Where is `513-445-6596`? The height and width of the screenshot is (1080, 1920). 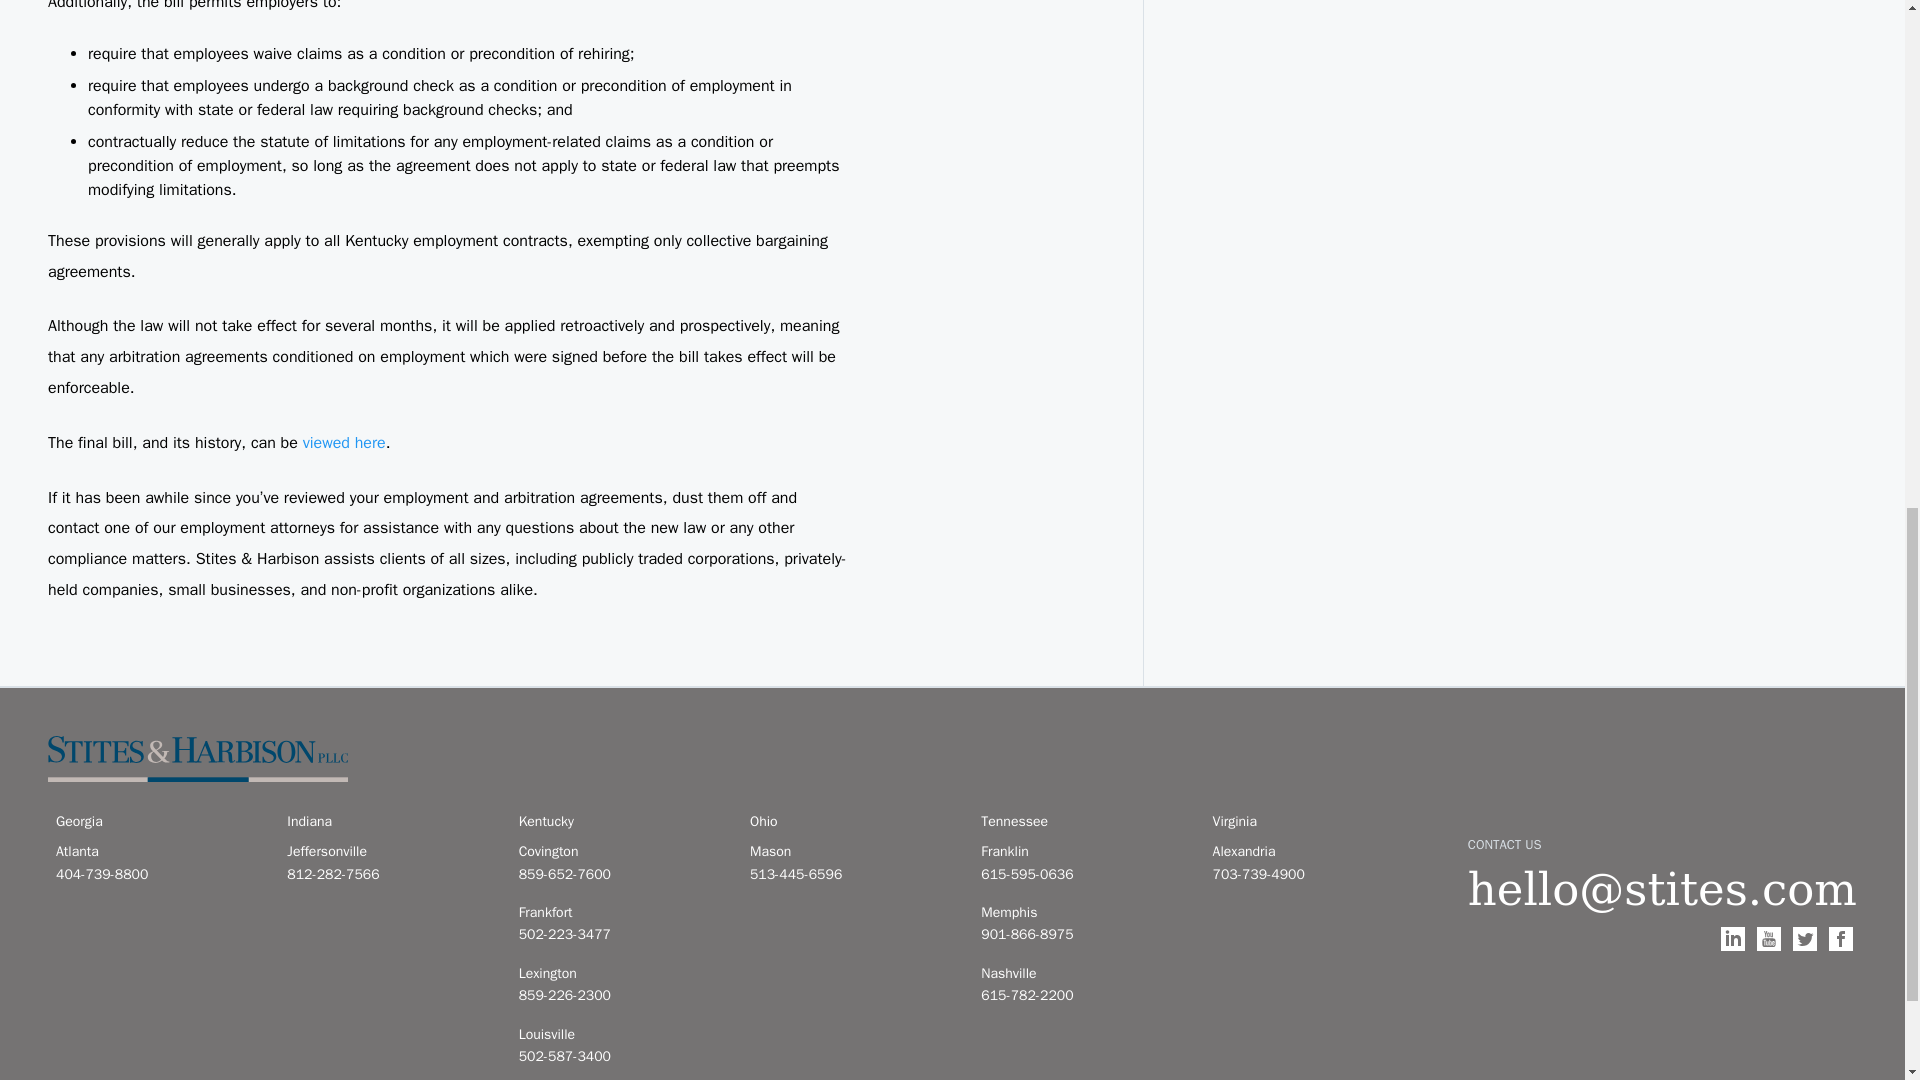 513-445-6596 is located at coordinates (853, 874).